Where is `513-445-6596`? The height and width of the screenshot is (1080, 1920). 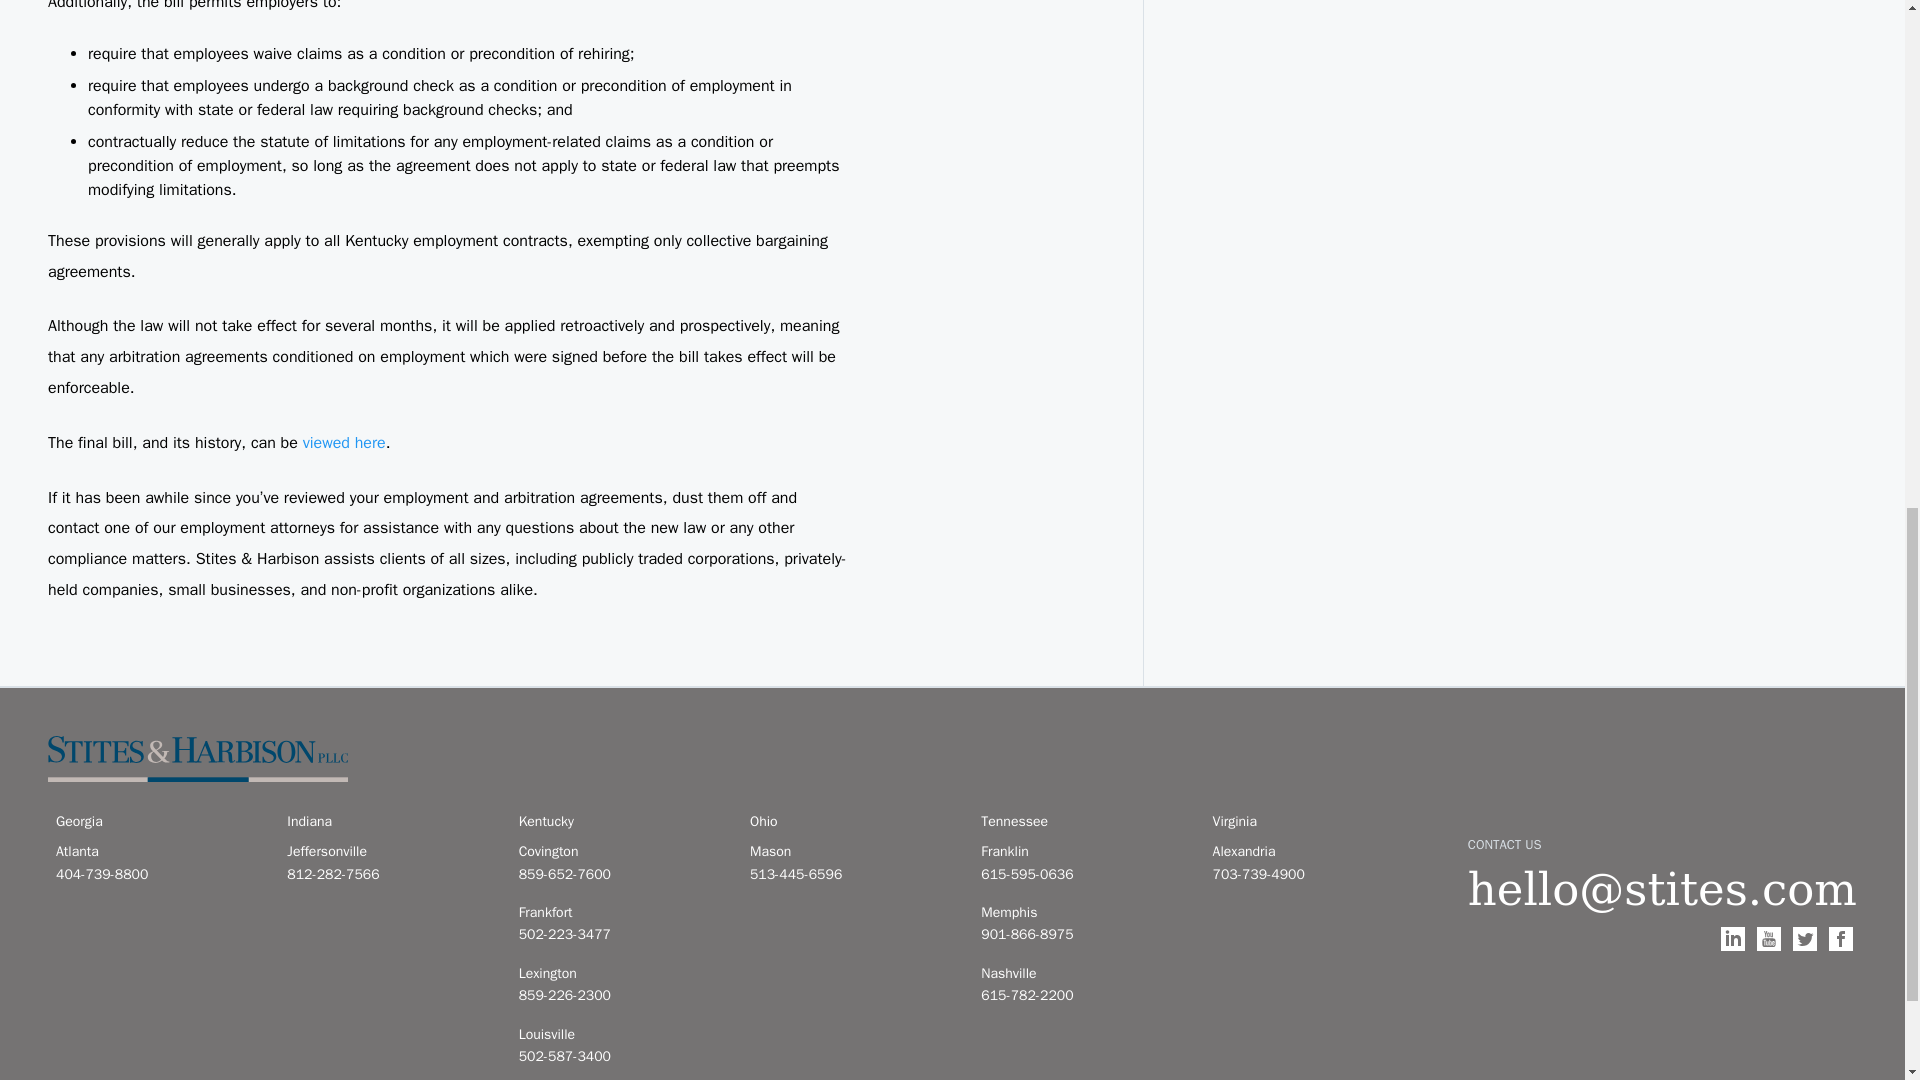 513-445-6596 is located at coordinates (853, 874).